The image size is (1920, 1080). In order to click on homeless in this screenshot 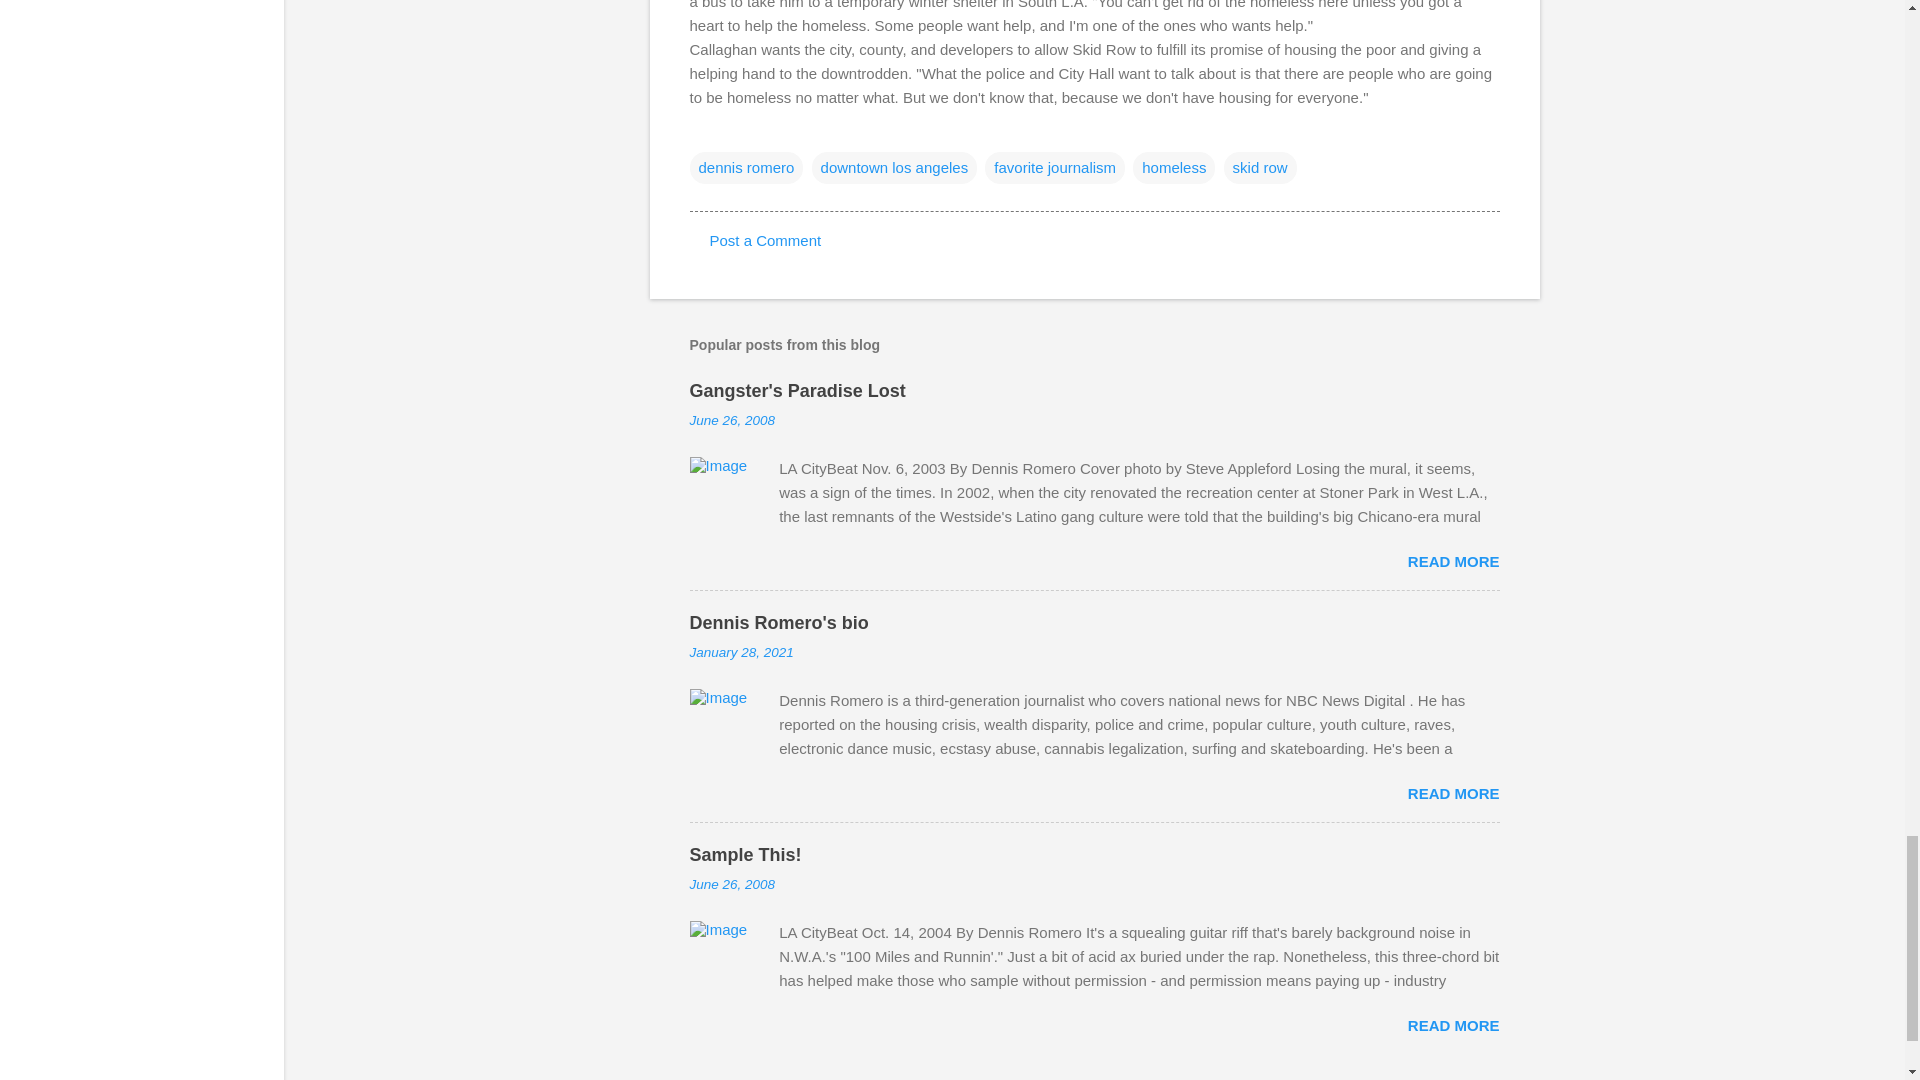, I will do `click(1174, 168)`.